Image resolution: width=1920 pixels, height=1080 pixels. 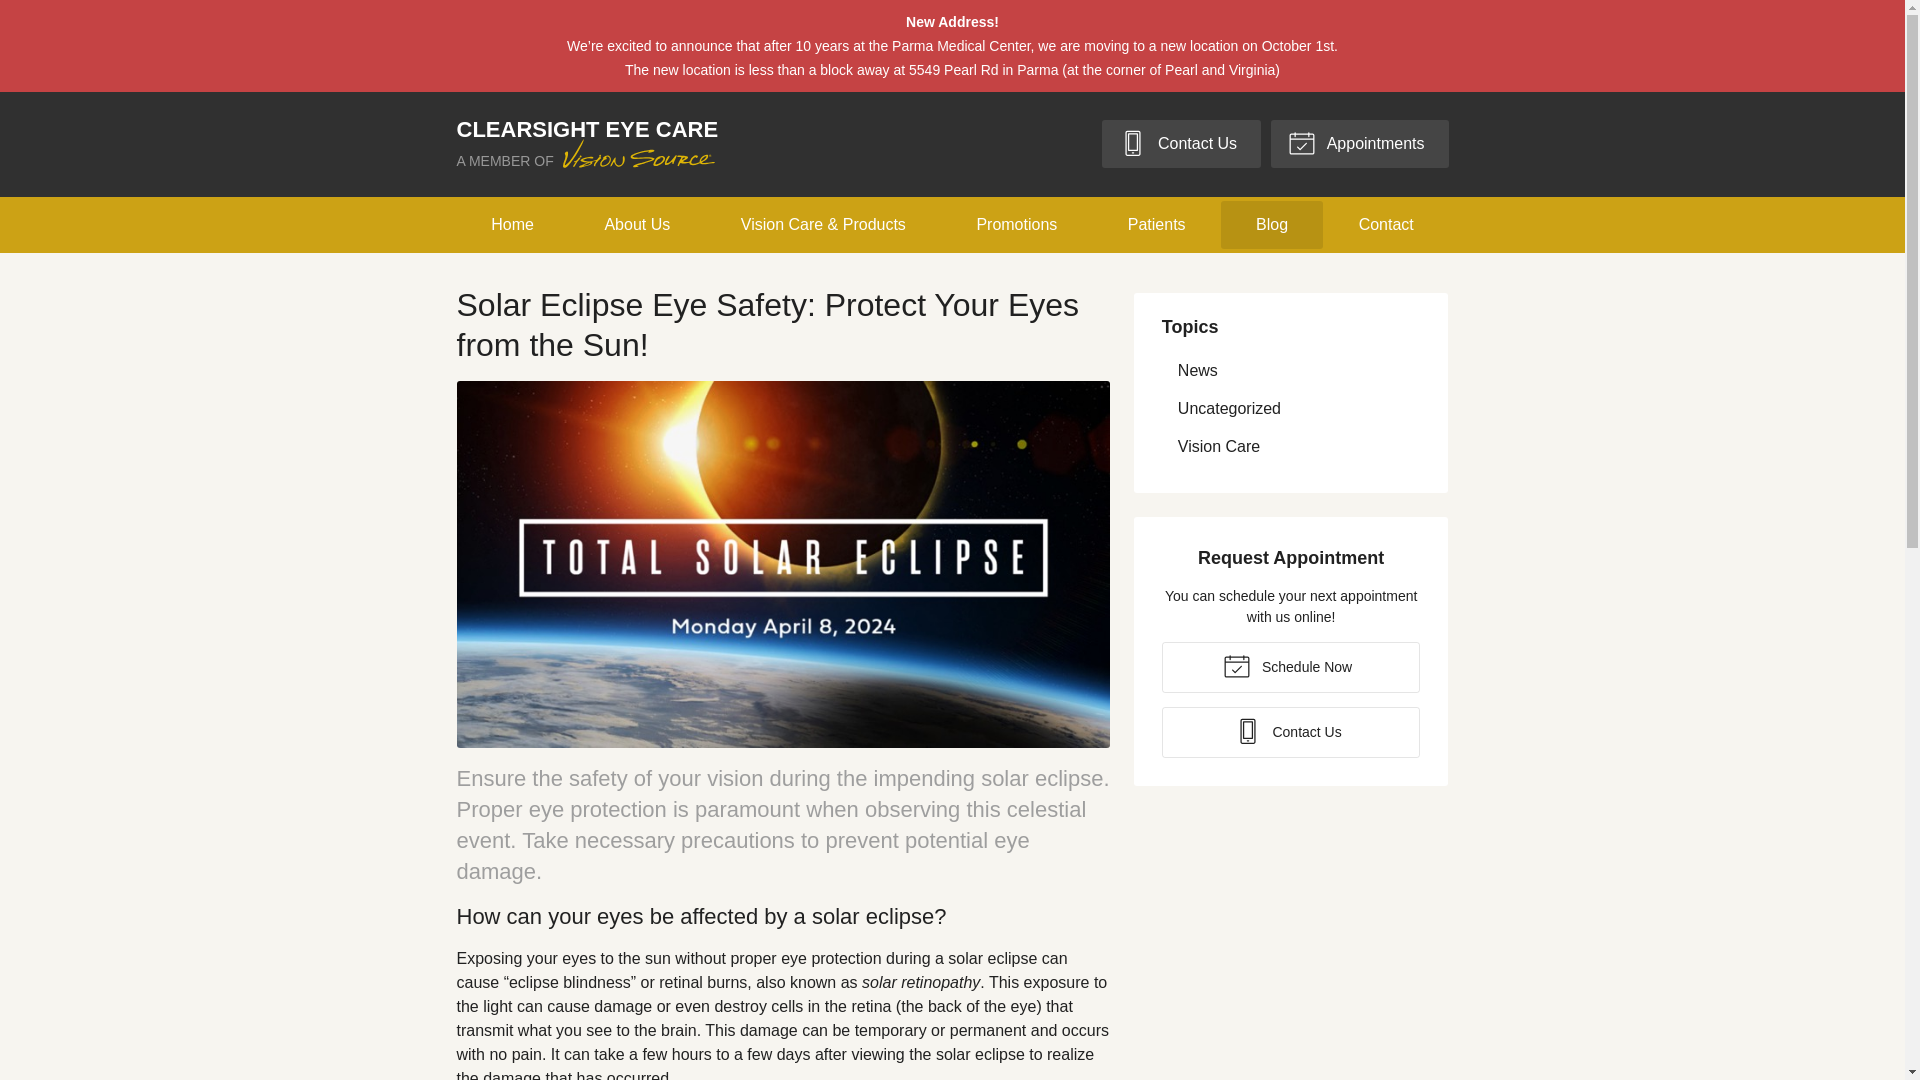 I want to click on Schedule Now, so click(x=512, y=224).